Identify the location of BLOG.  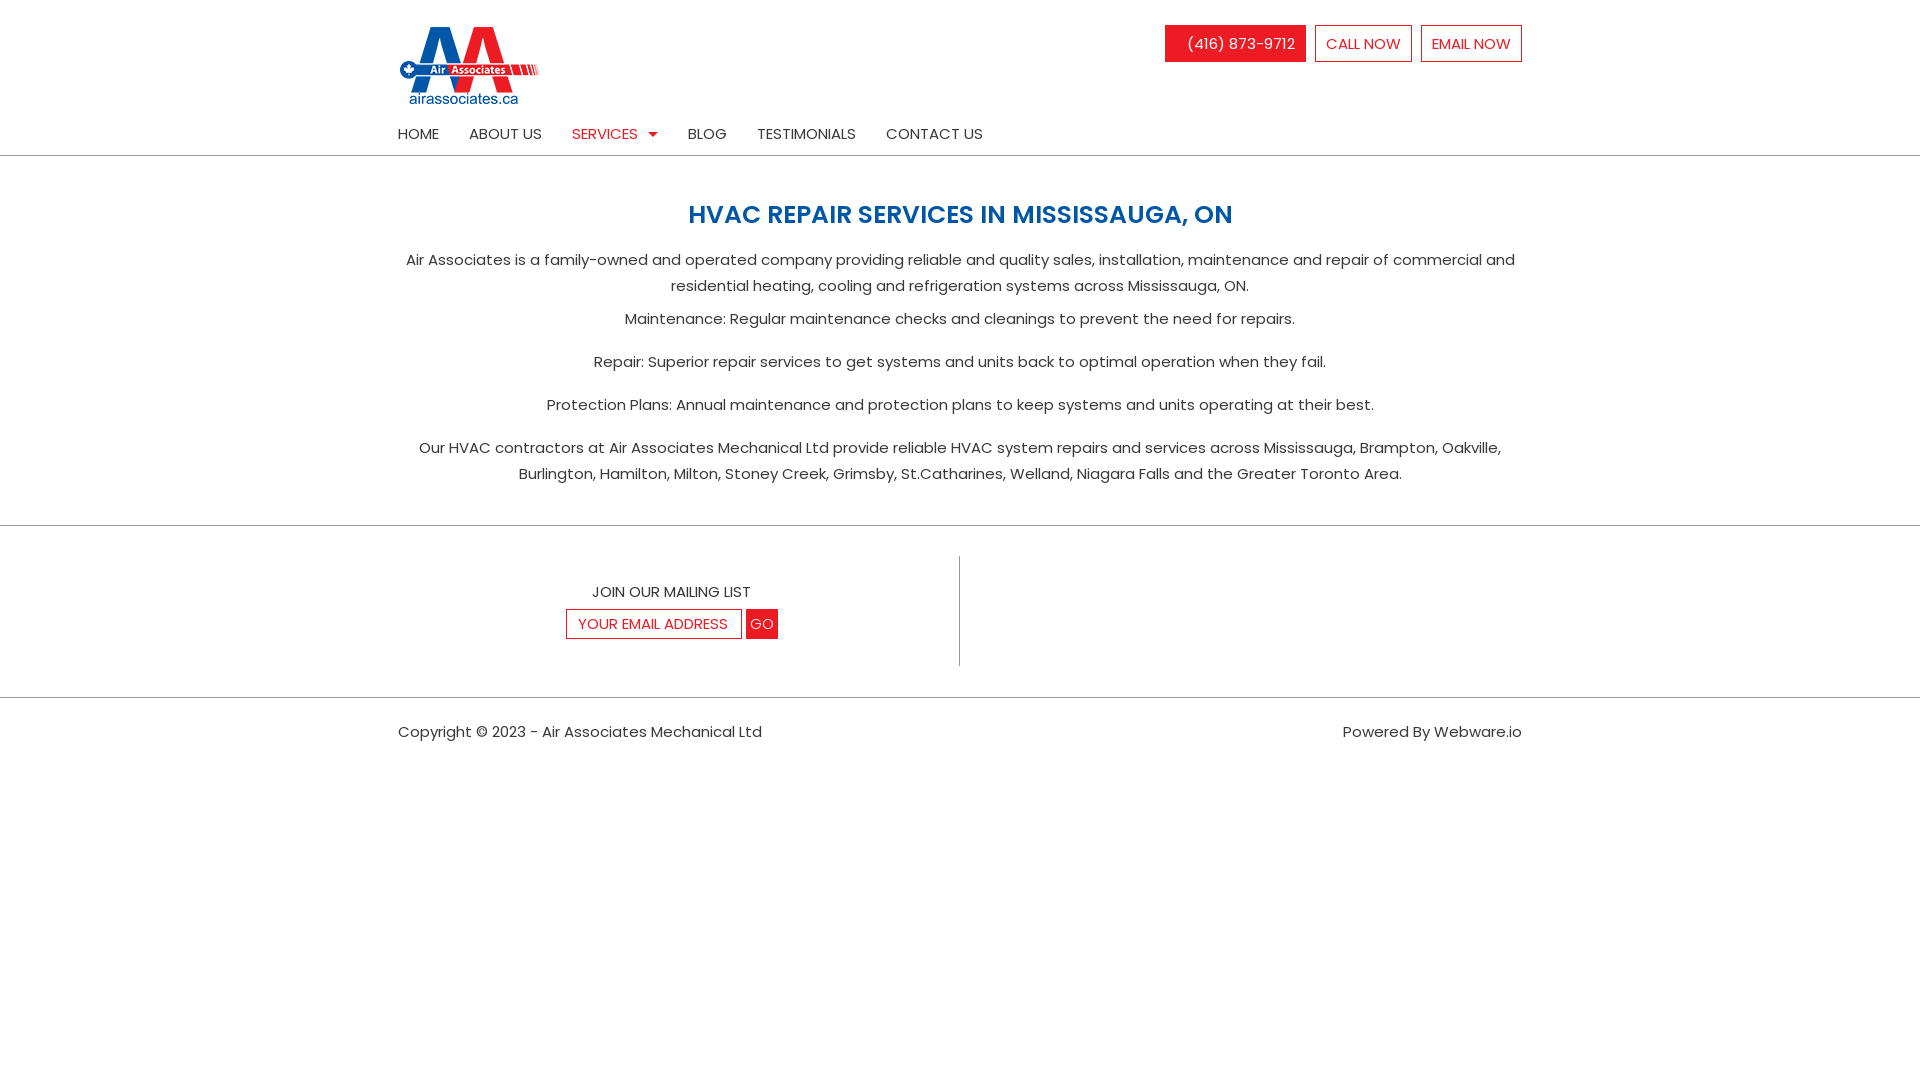
(708, 134).